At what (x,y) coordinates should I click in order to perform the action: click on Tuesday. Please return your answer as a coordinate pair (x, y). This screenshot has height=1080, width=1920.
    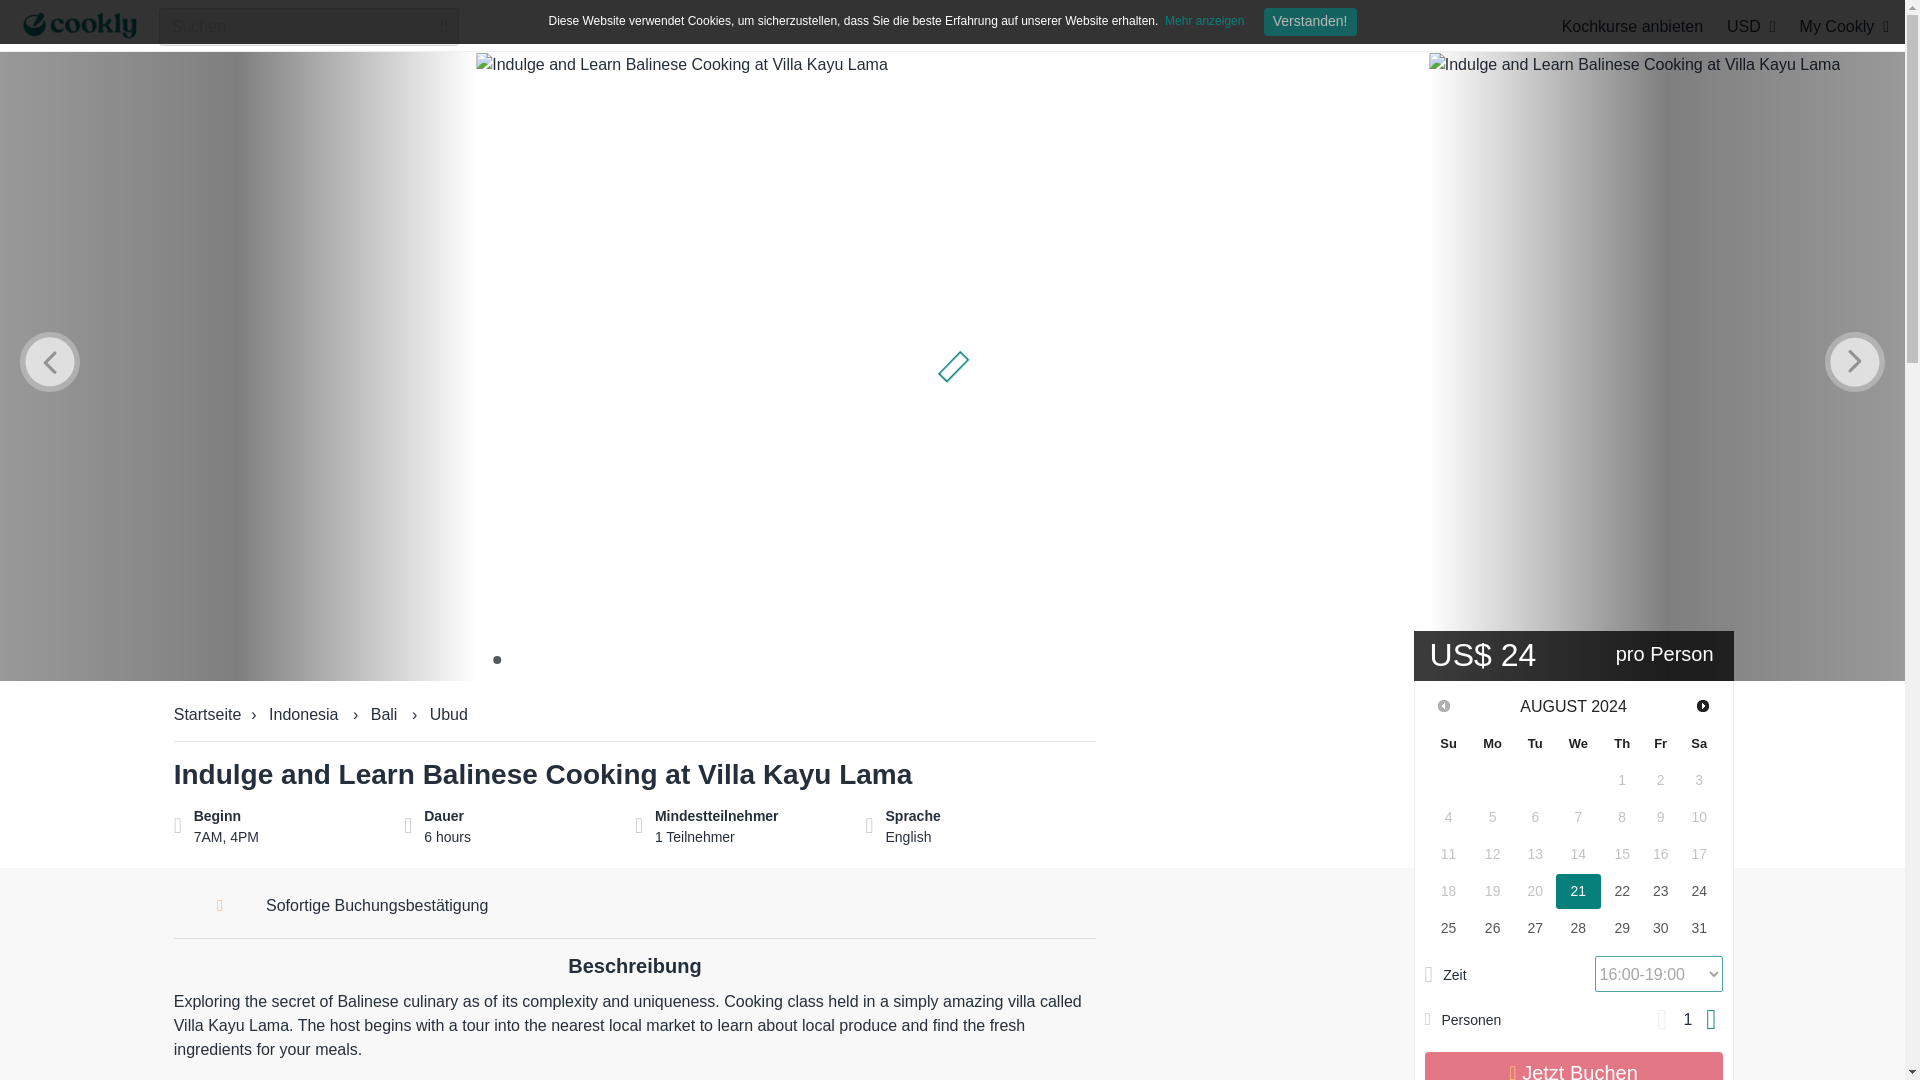
    Looking at the image, I should click on (1536, 742).